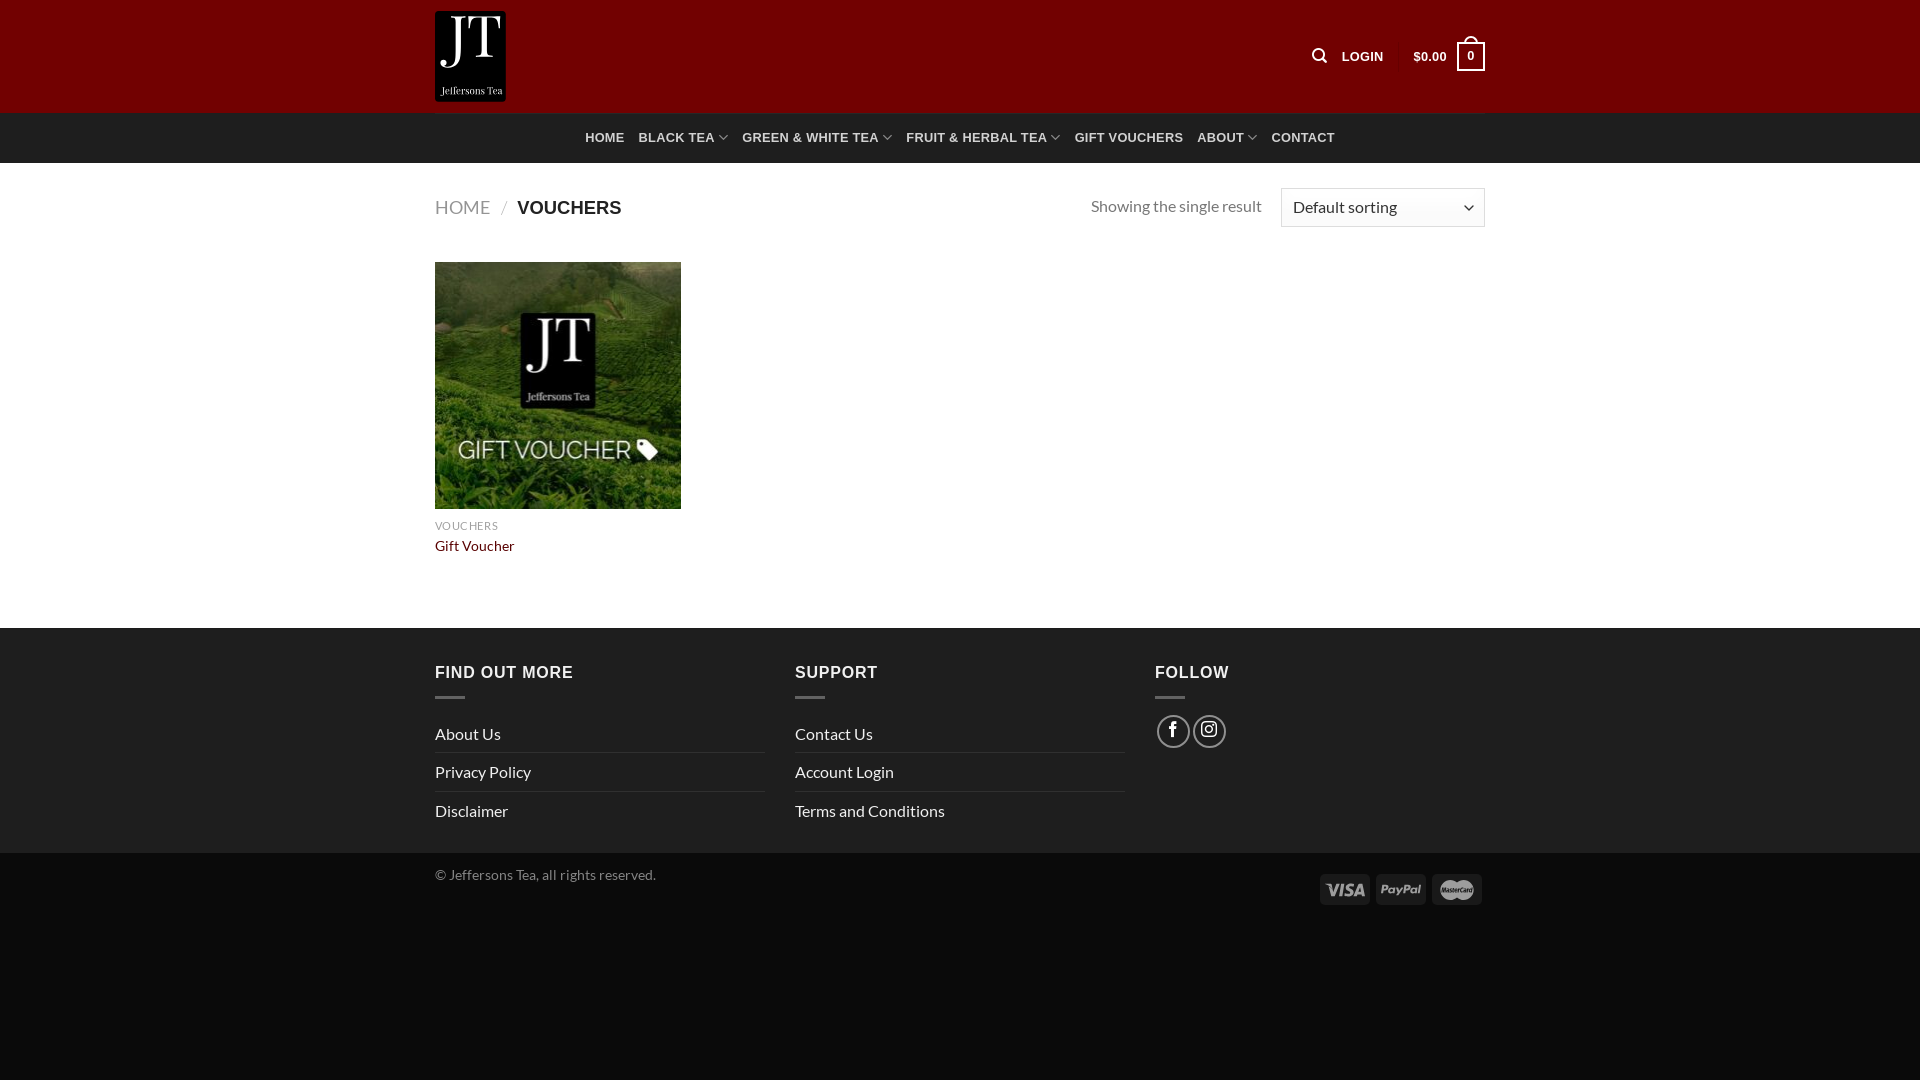  I want to click on $0.00
0, so click(1450, 57).